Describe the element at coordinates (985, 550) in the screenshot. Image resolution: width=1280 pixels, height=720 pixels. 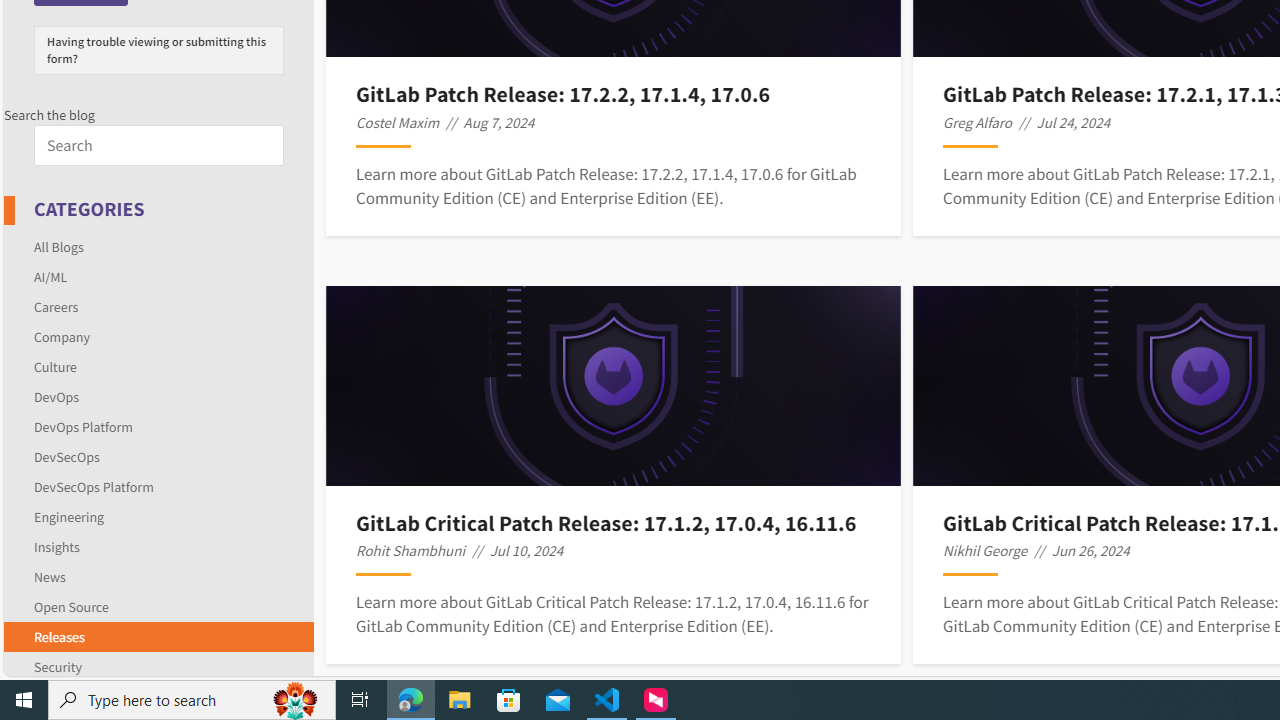
I see `Nikhil George` at that location.